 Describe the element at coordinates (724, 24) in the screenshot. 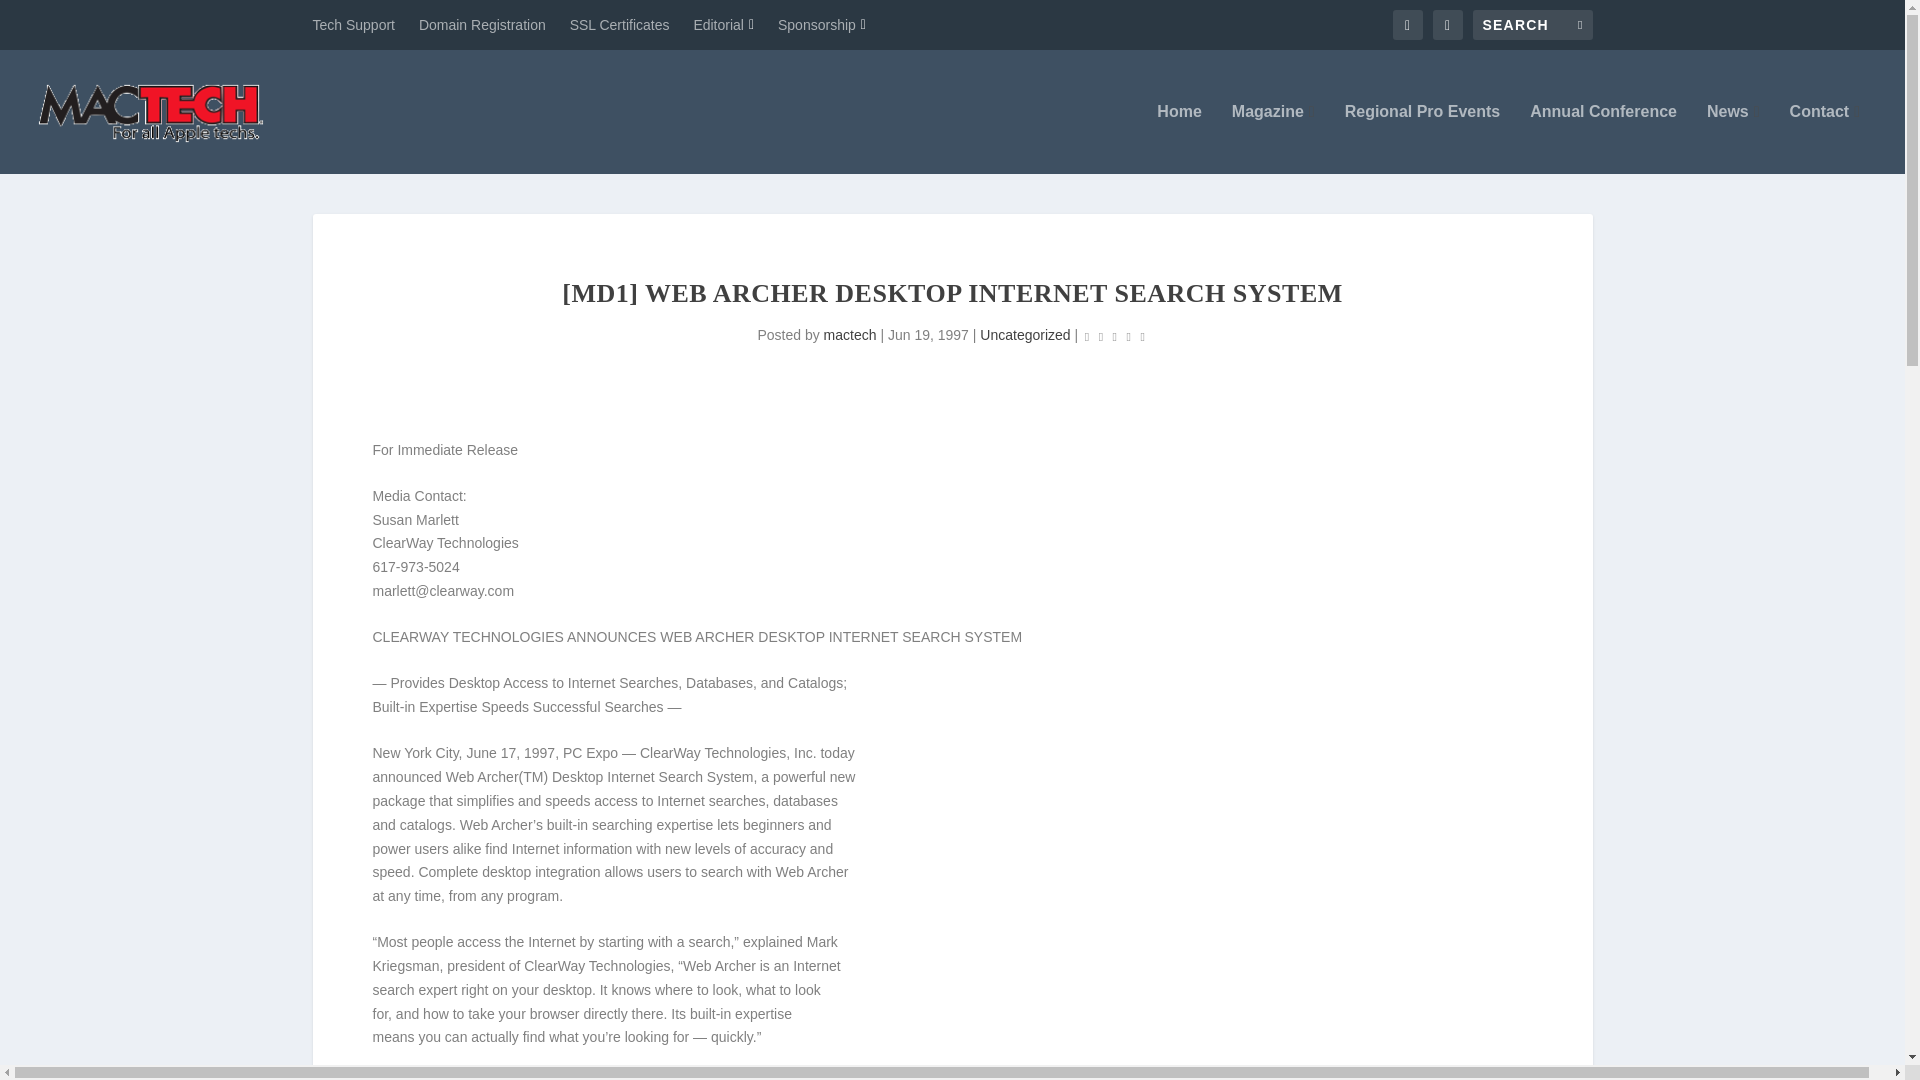

I see `Editorial` at that location.